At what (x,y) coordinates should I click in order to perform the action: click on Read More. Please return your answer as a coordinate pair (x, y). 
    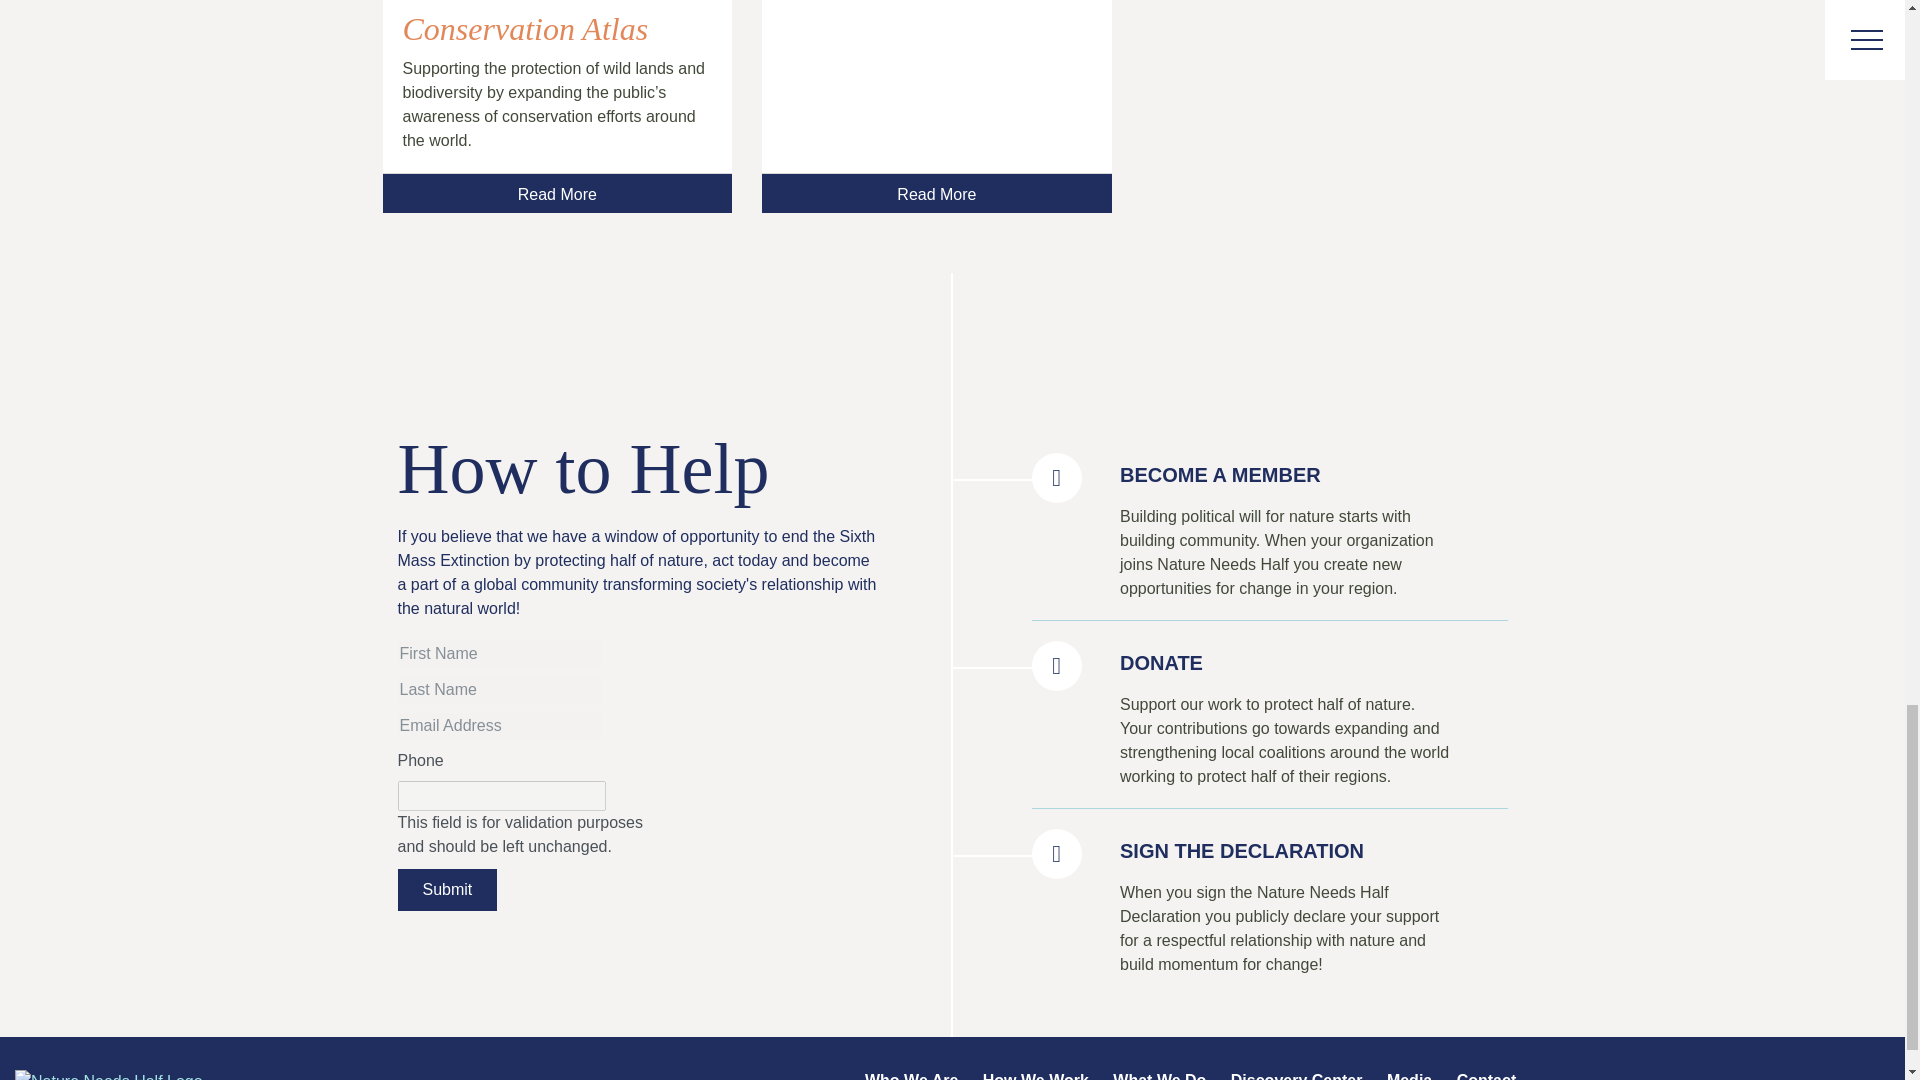
    Looking at the image, I should click on (556, 192).